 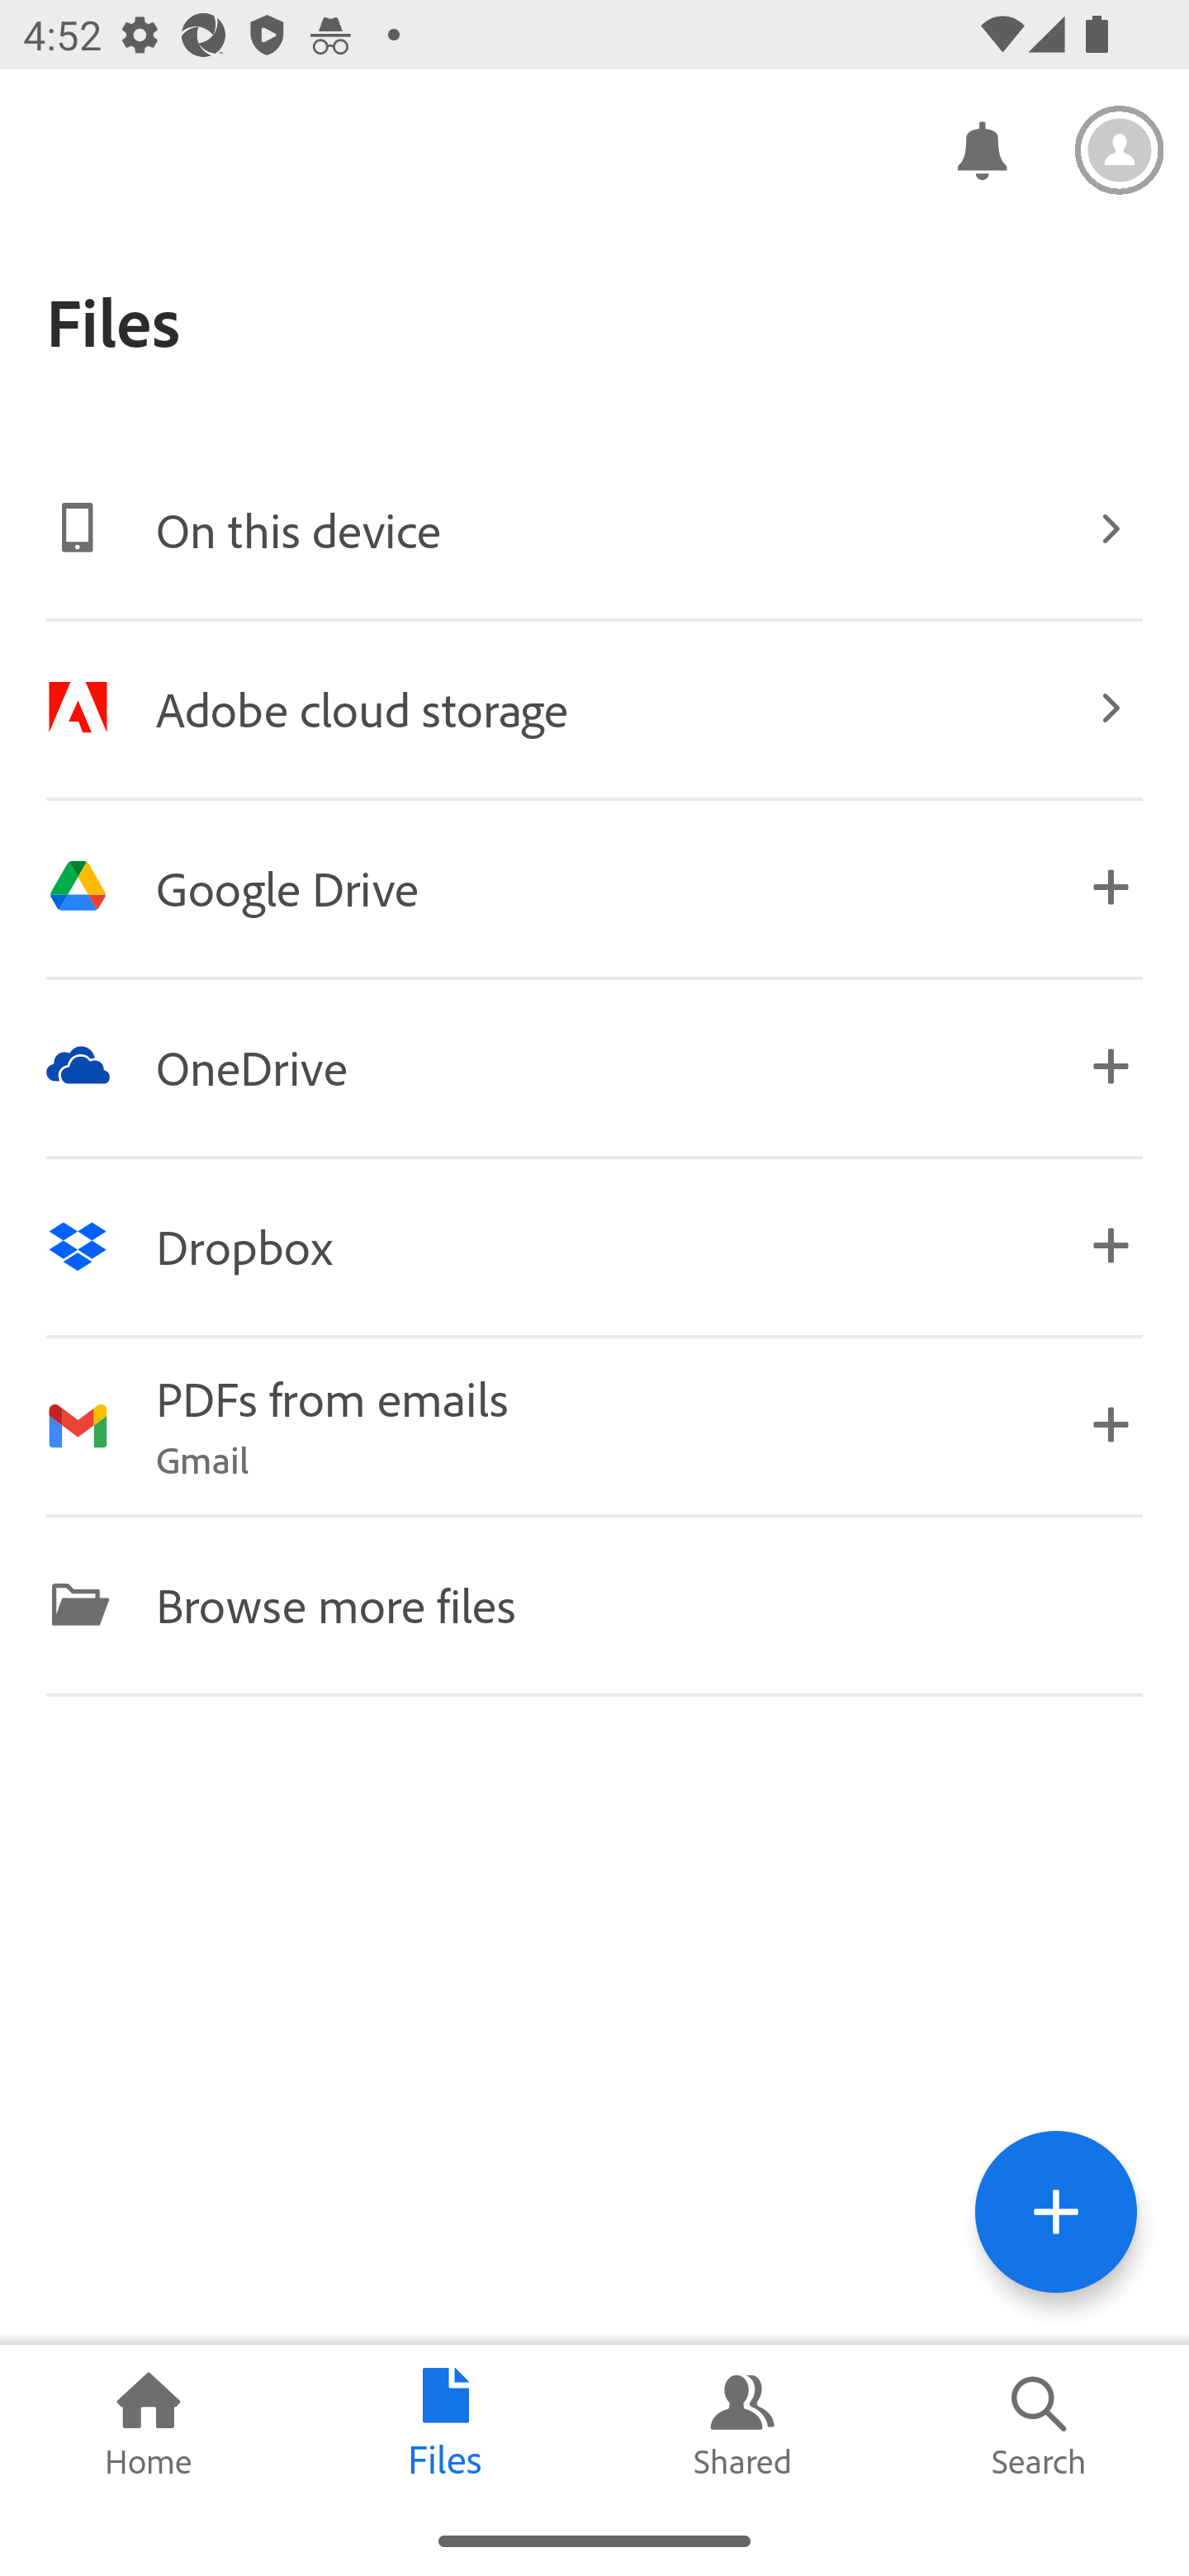 What do you see at coordinates (594, 1603) in the screenshot?
I see `Image Browse more files` at bounding box center [594, 1603].